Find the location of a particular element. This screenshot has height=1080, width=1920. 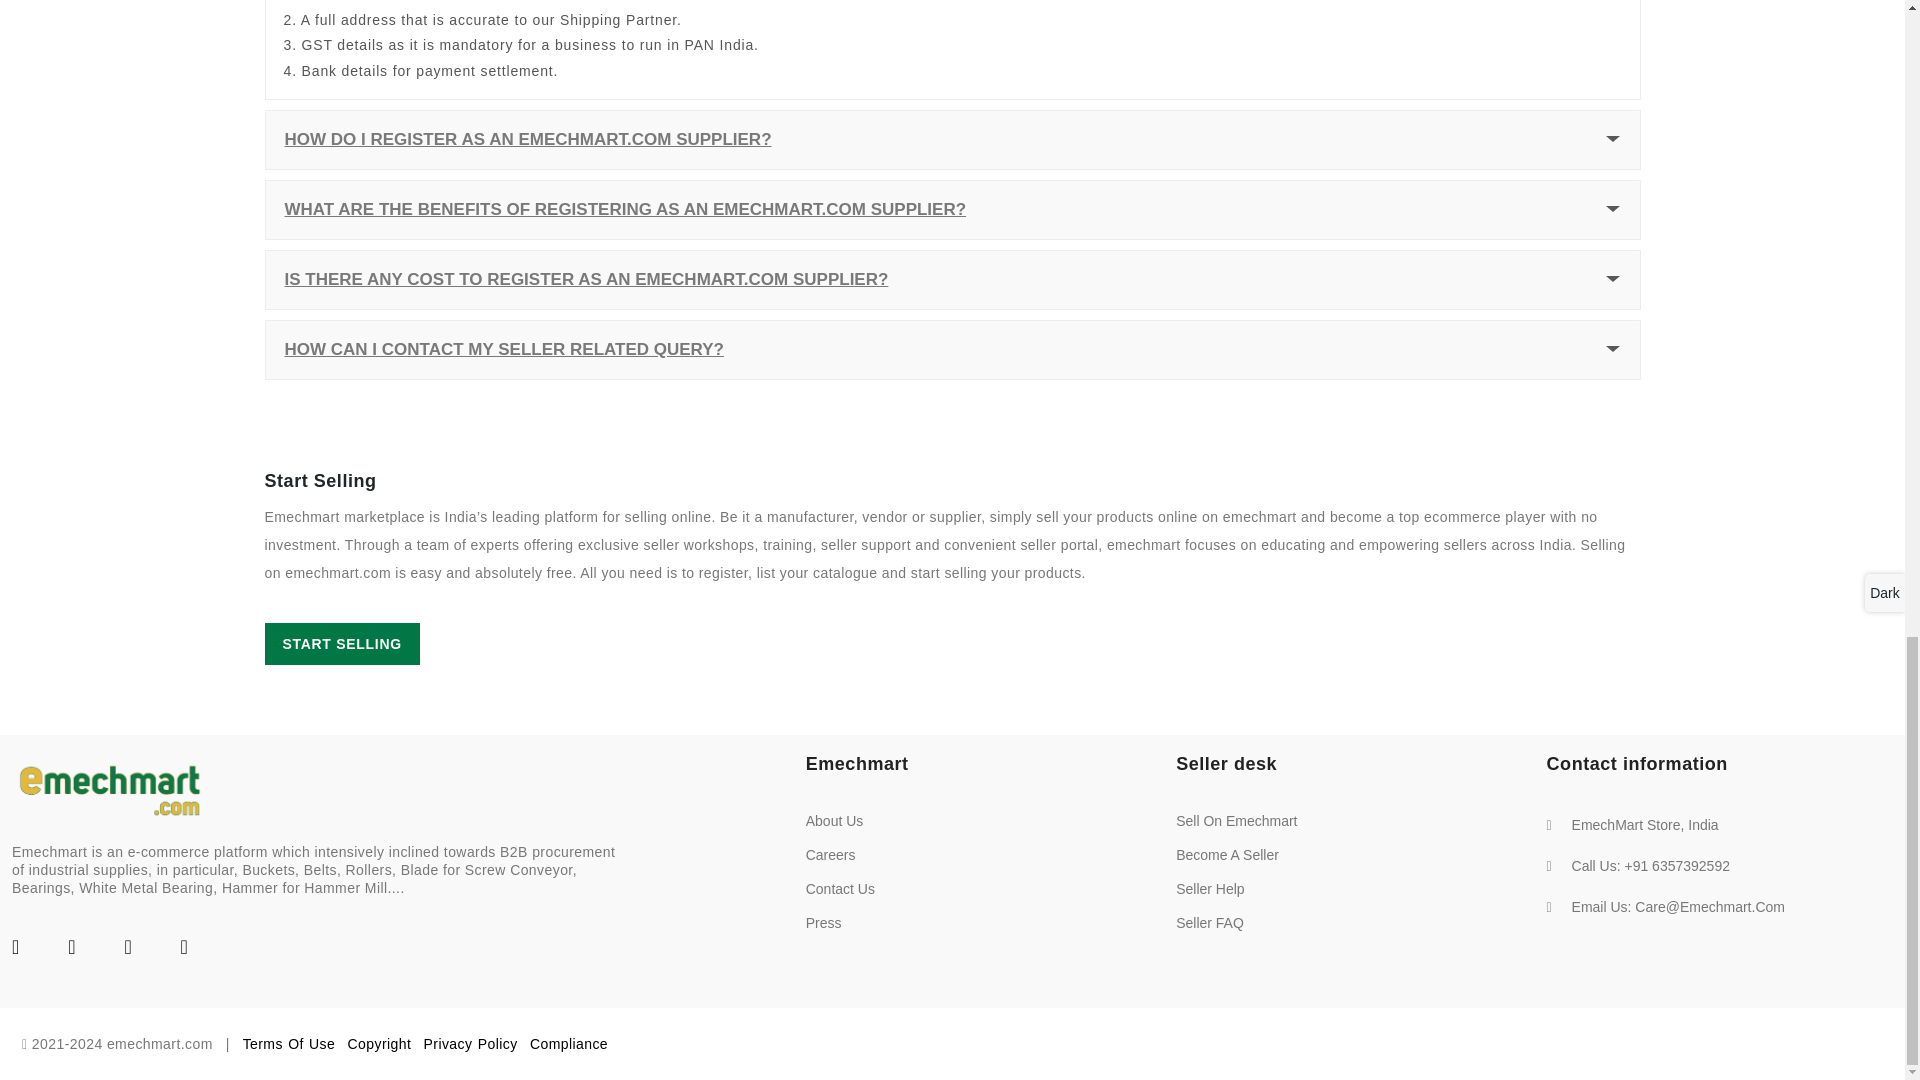

Careers is located at coordinates (831, 854).